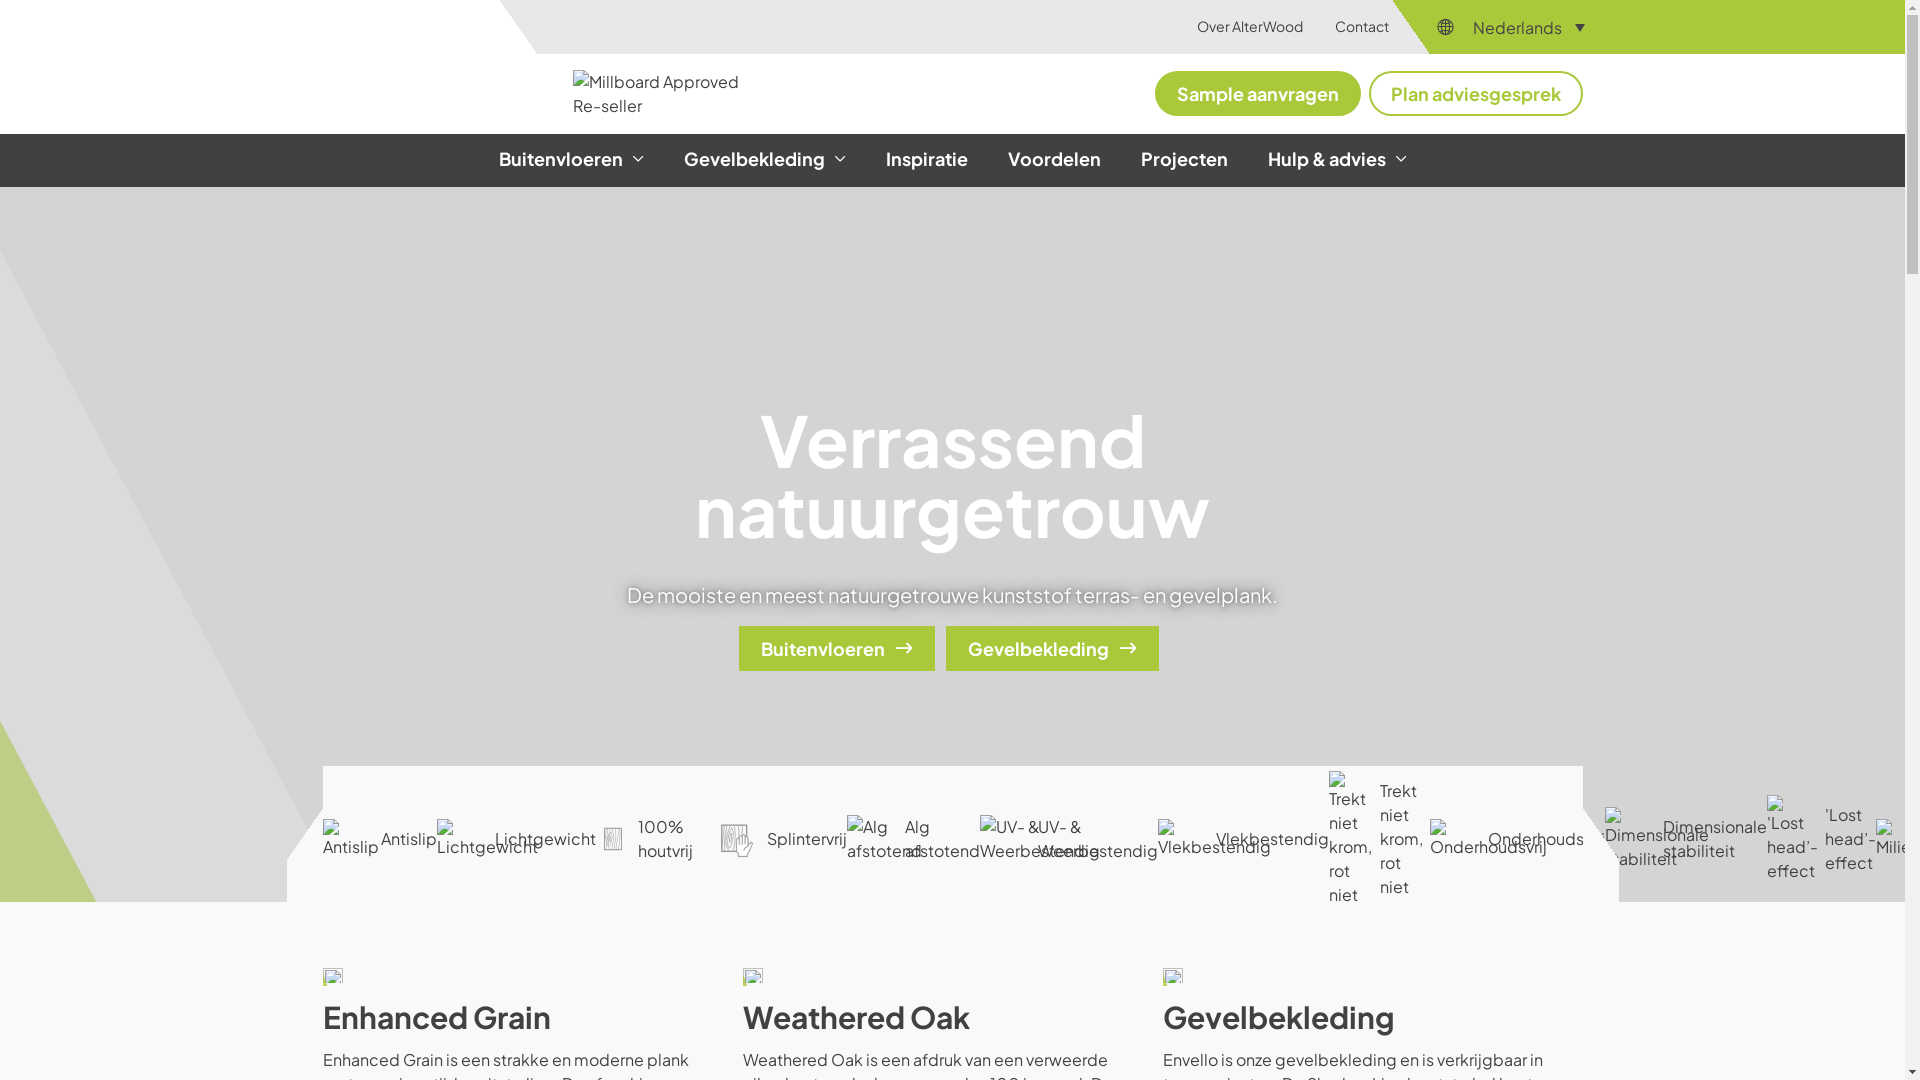 This screenshot has width=1920, height=1080. I want to click on Alterwood BE, so click(419, 71).